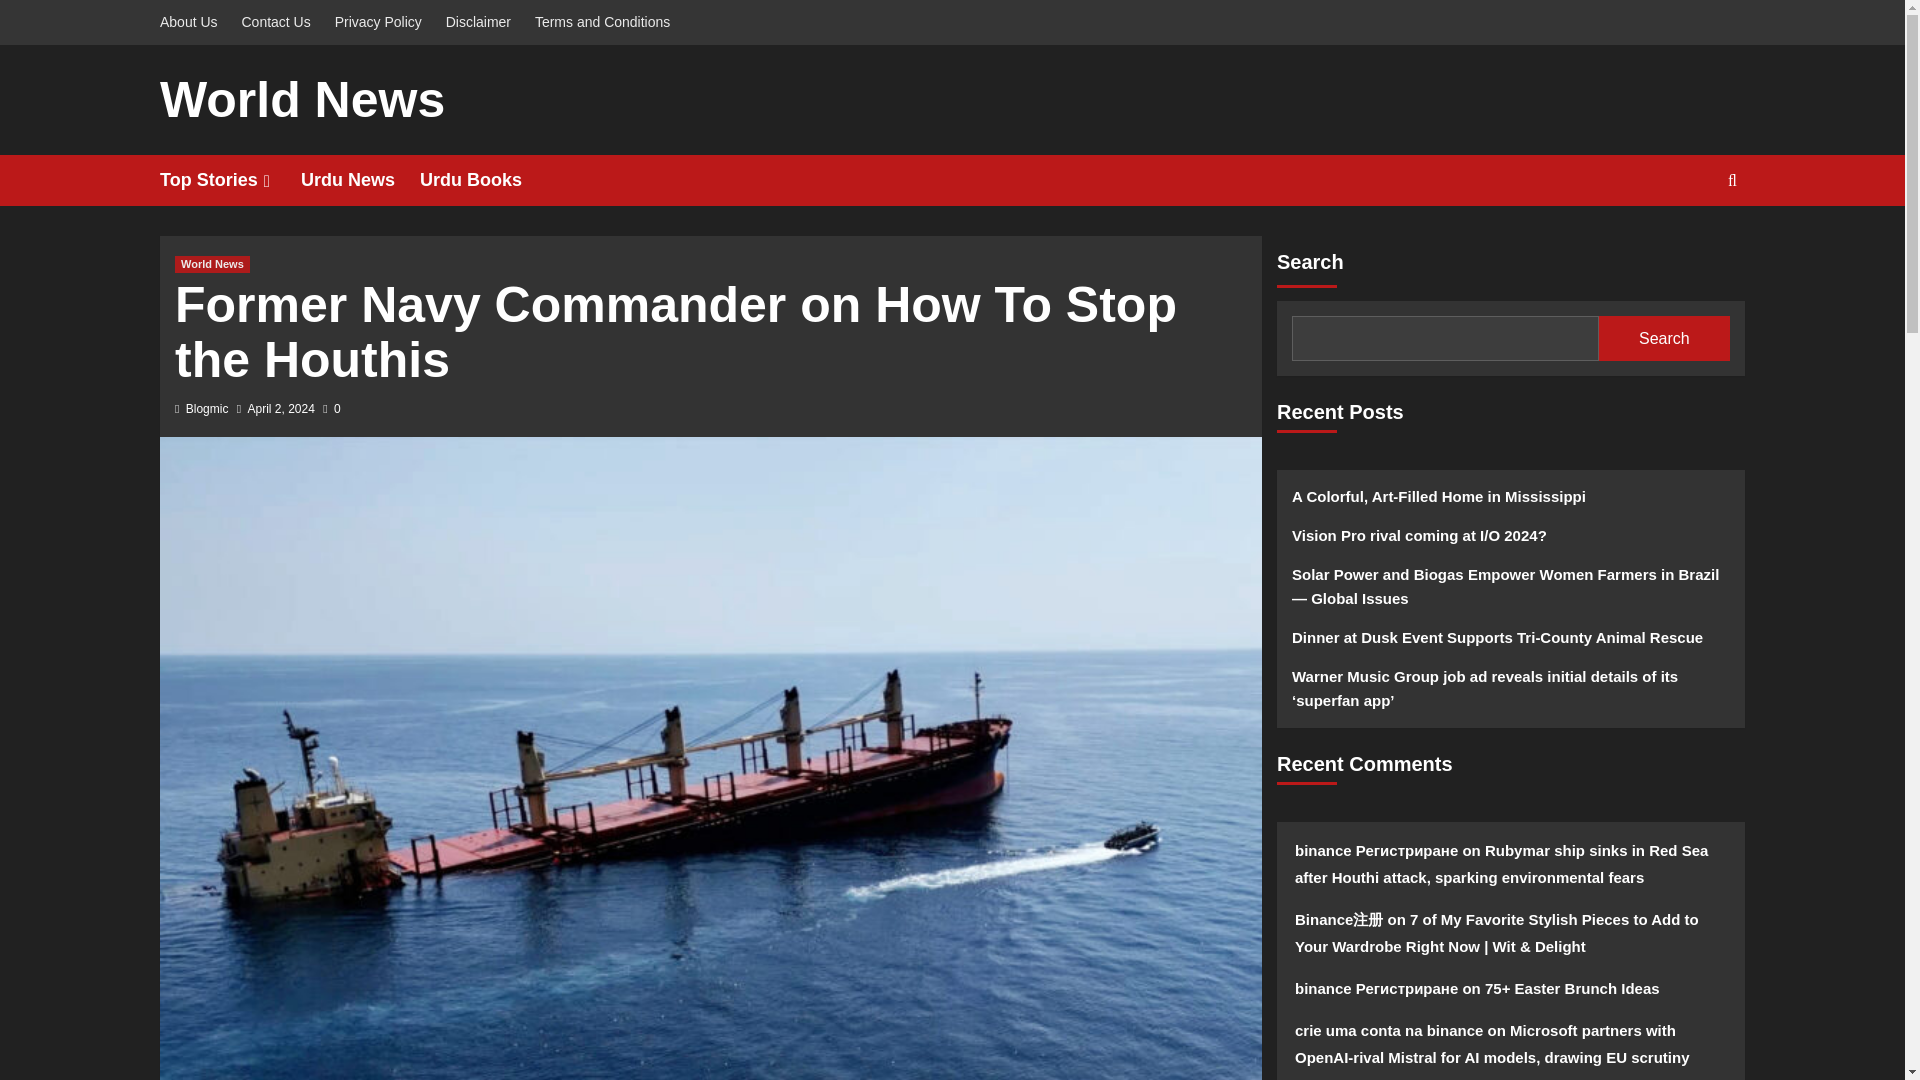  Describe the element at coordinates (602, 22) in the screenshot. I see `Terms and Conditions` at that location.